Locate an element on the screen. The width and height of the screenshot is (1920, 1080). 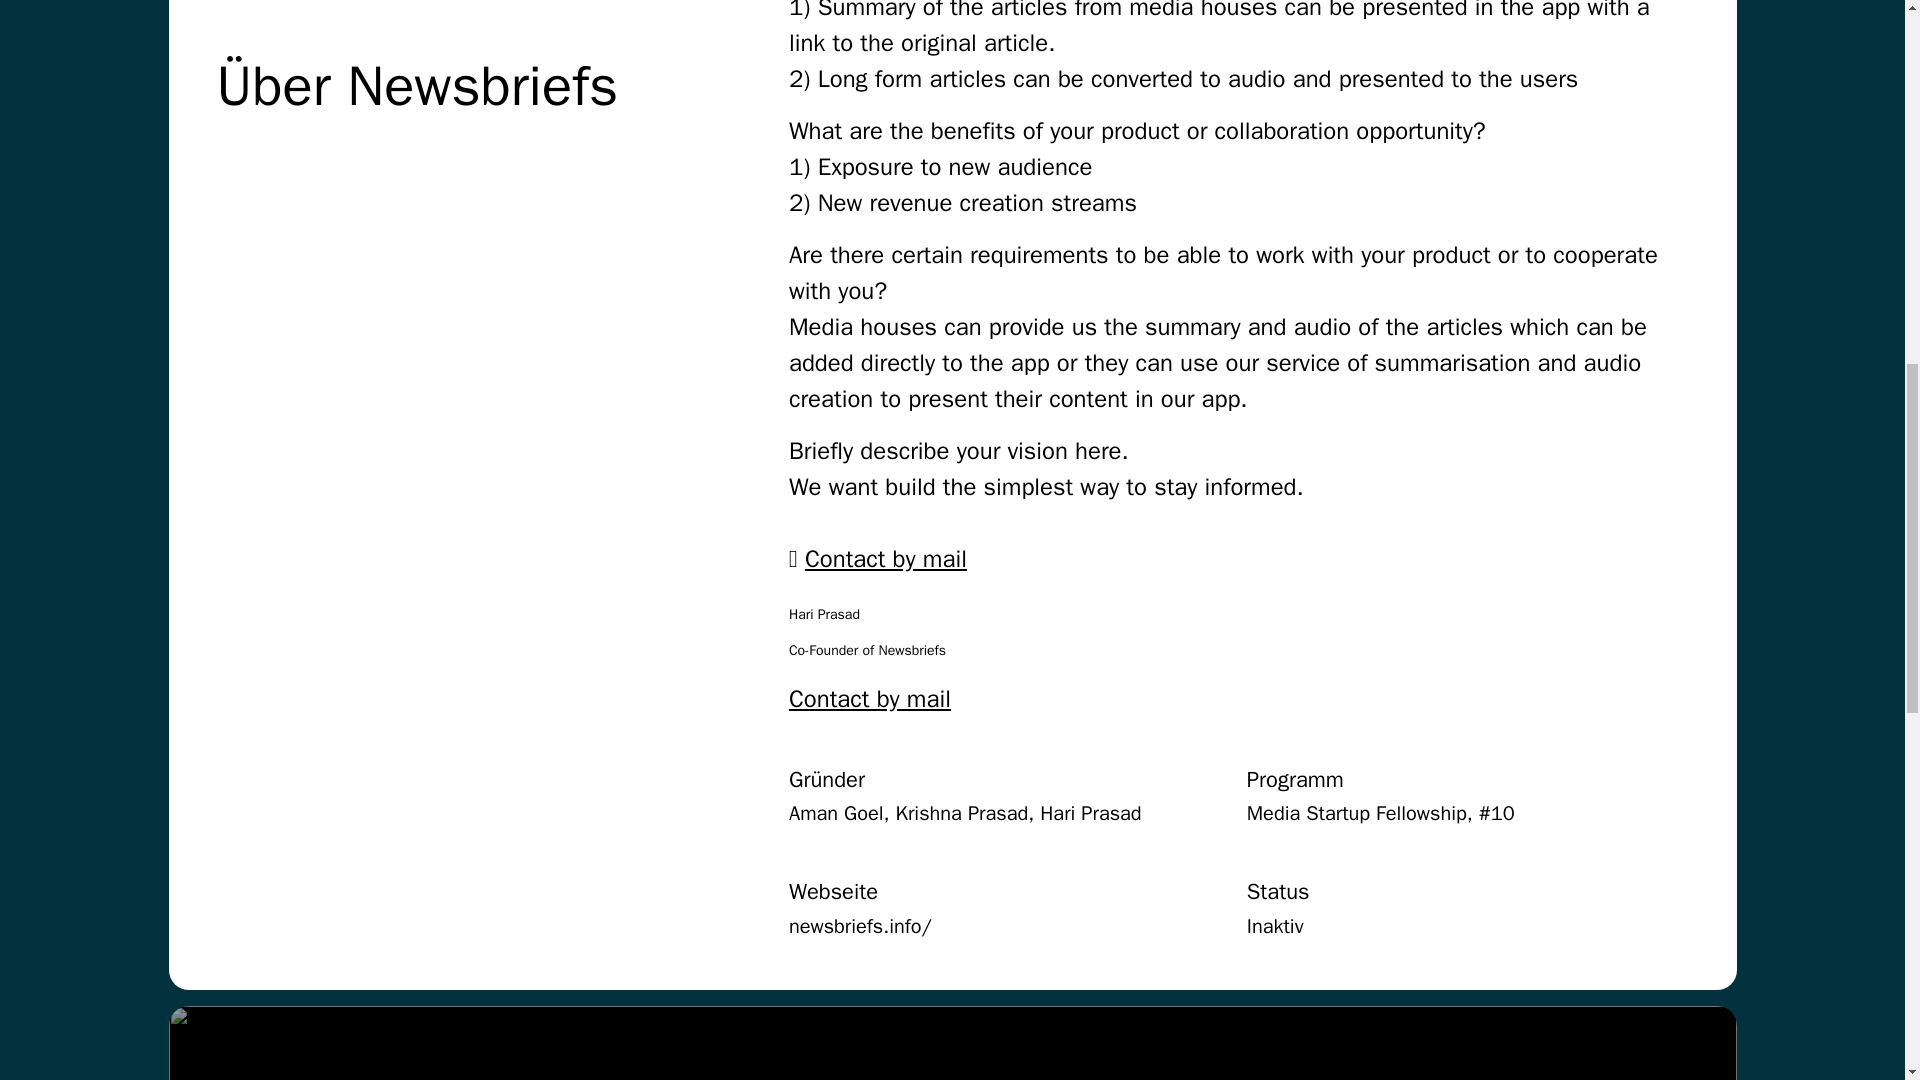
Contact by mail is located at coordinates (886, 558).